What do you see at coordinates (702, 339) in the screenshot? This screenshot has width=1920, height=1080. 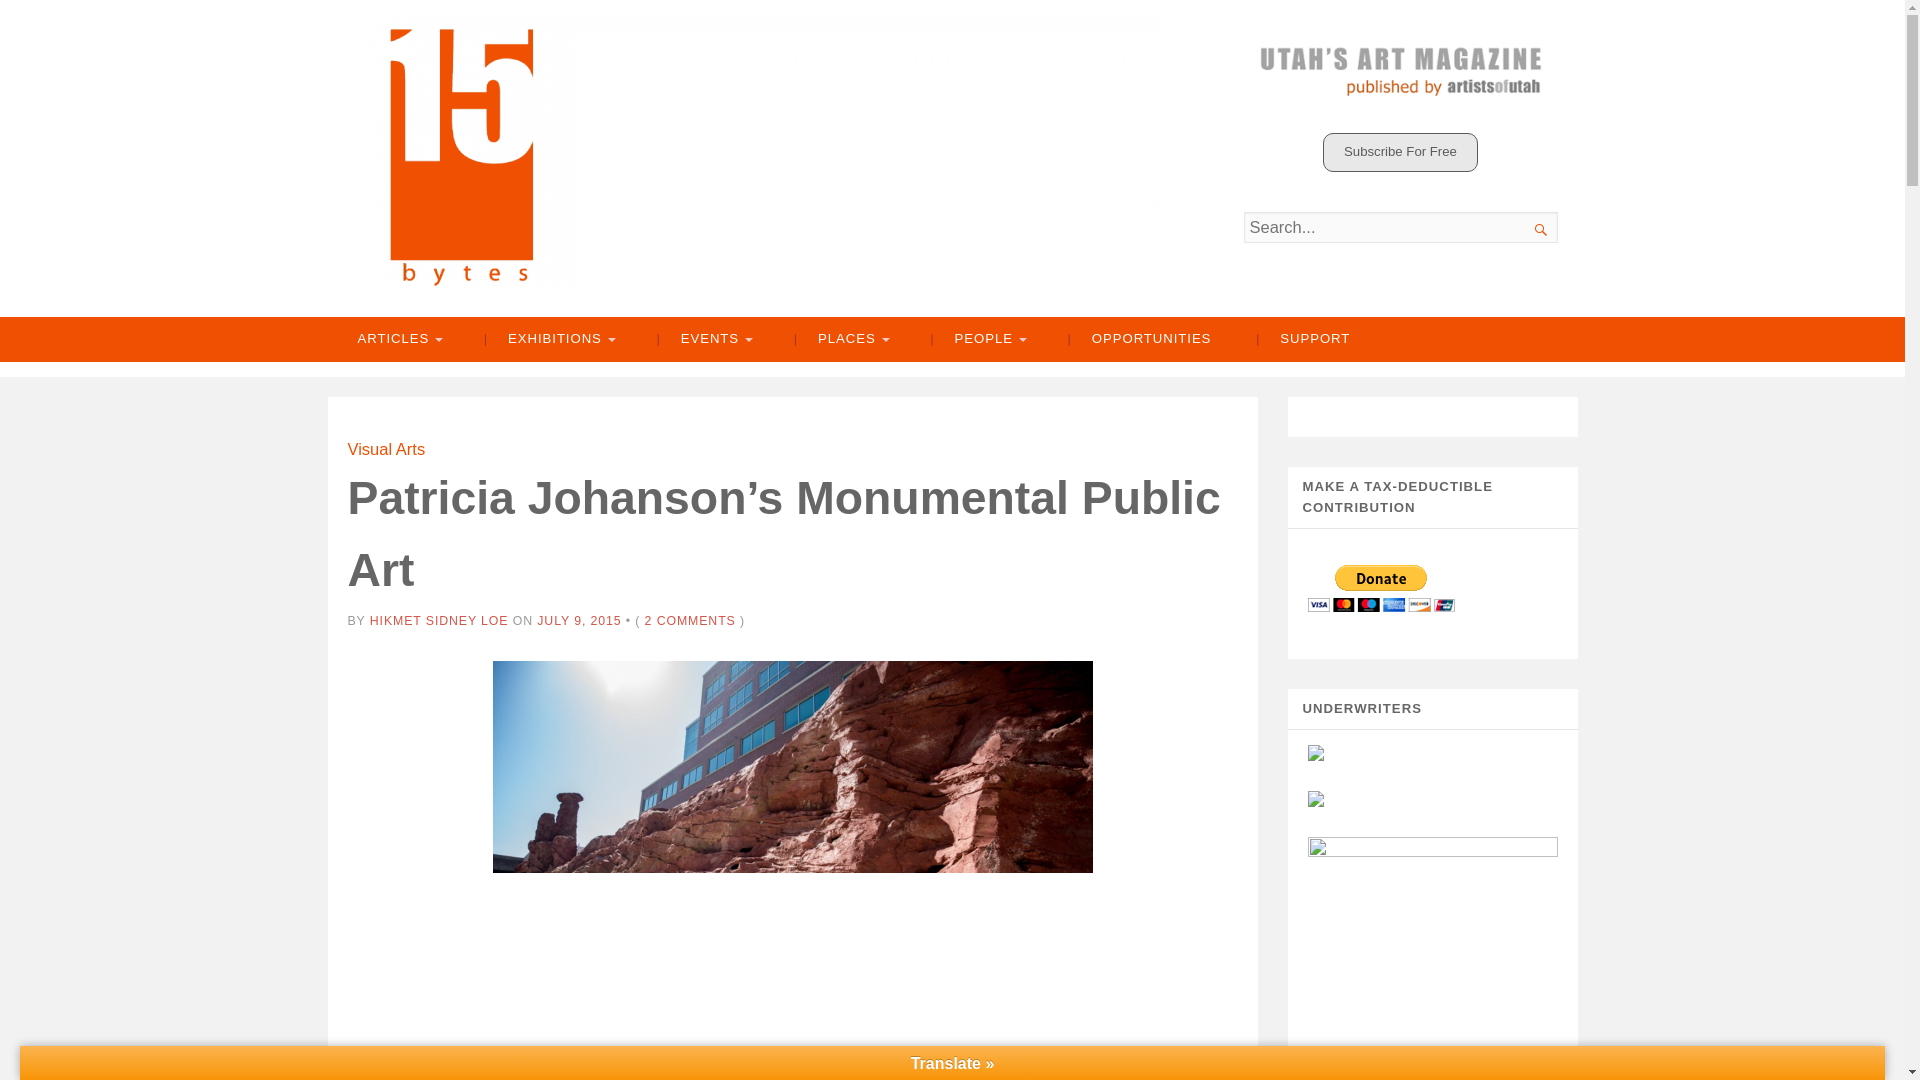 I see `EVENTS` at bounding box center [702, 339].